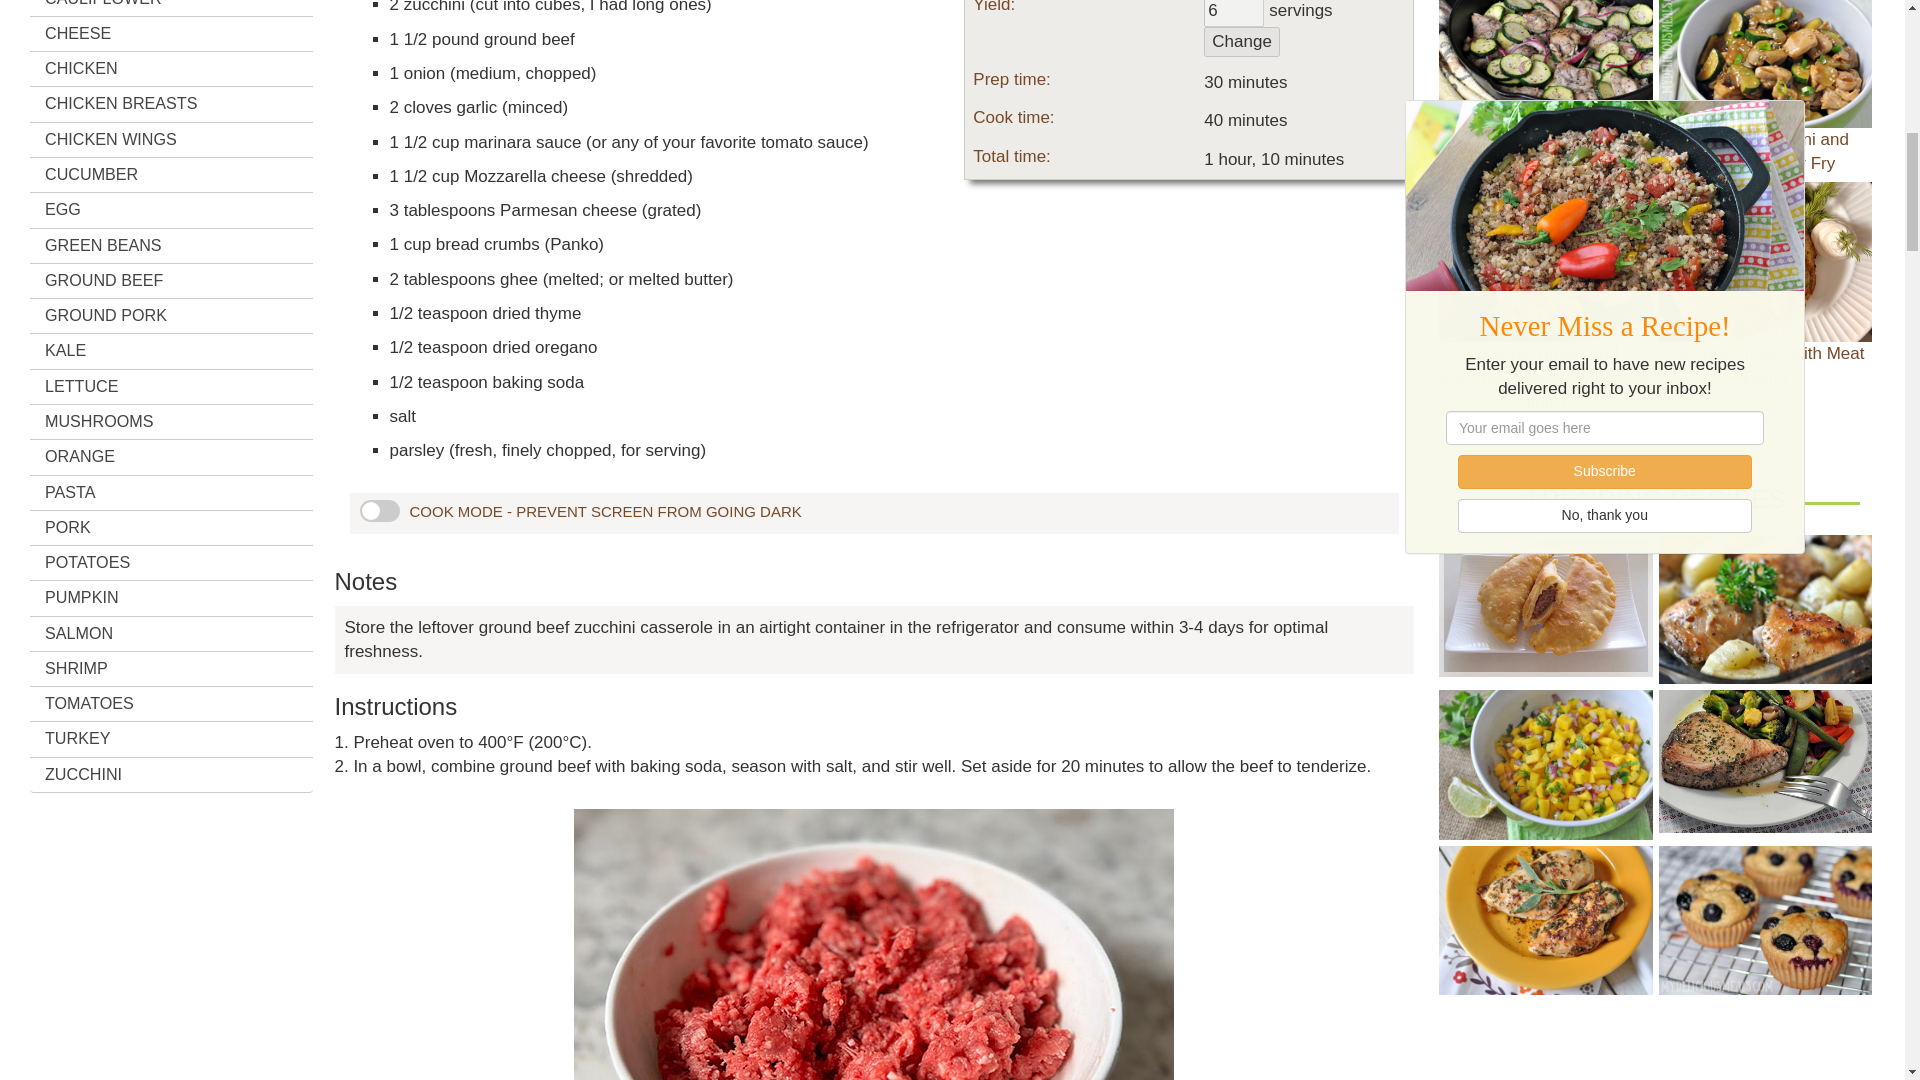 The image size is (1920, 1080). I want to click on Easy Homemade Mango Salsa, so click(1544, 764).